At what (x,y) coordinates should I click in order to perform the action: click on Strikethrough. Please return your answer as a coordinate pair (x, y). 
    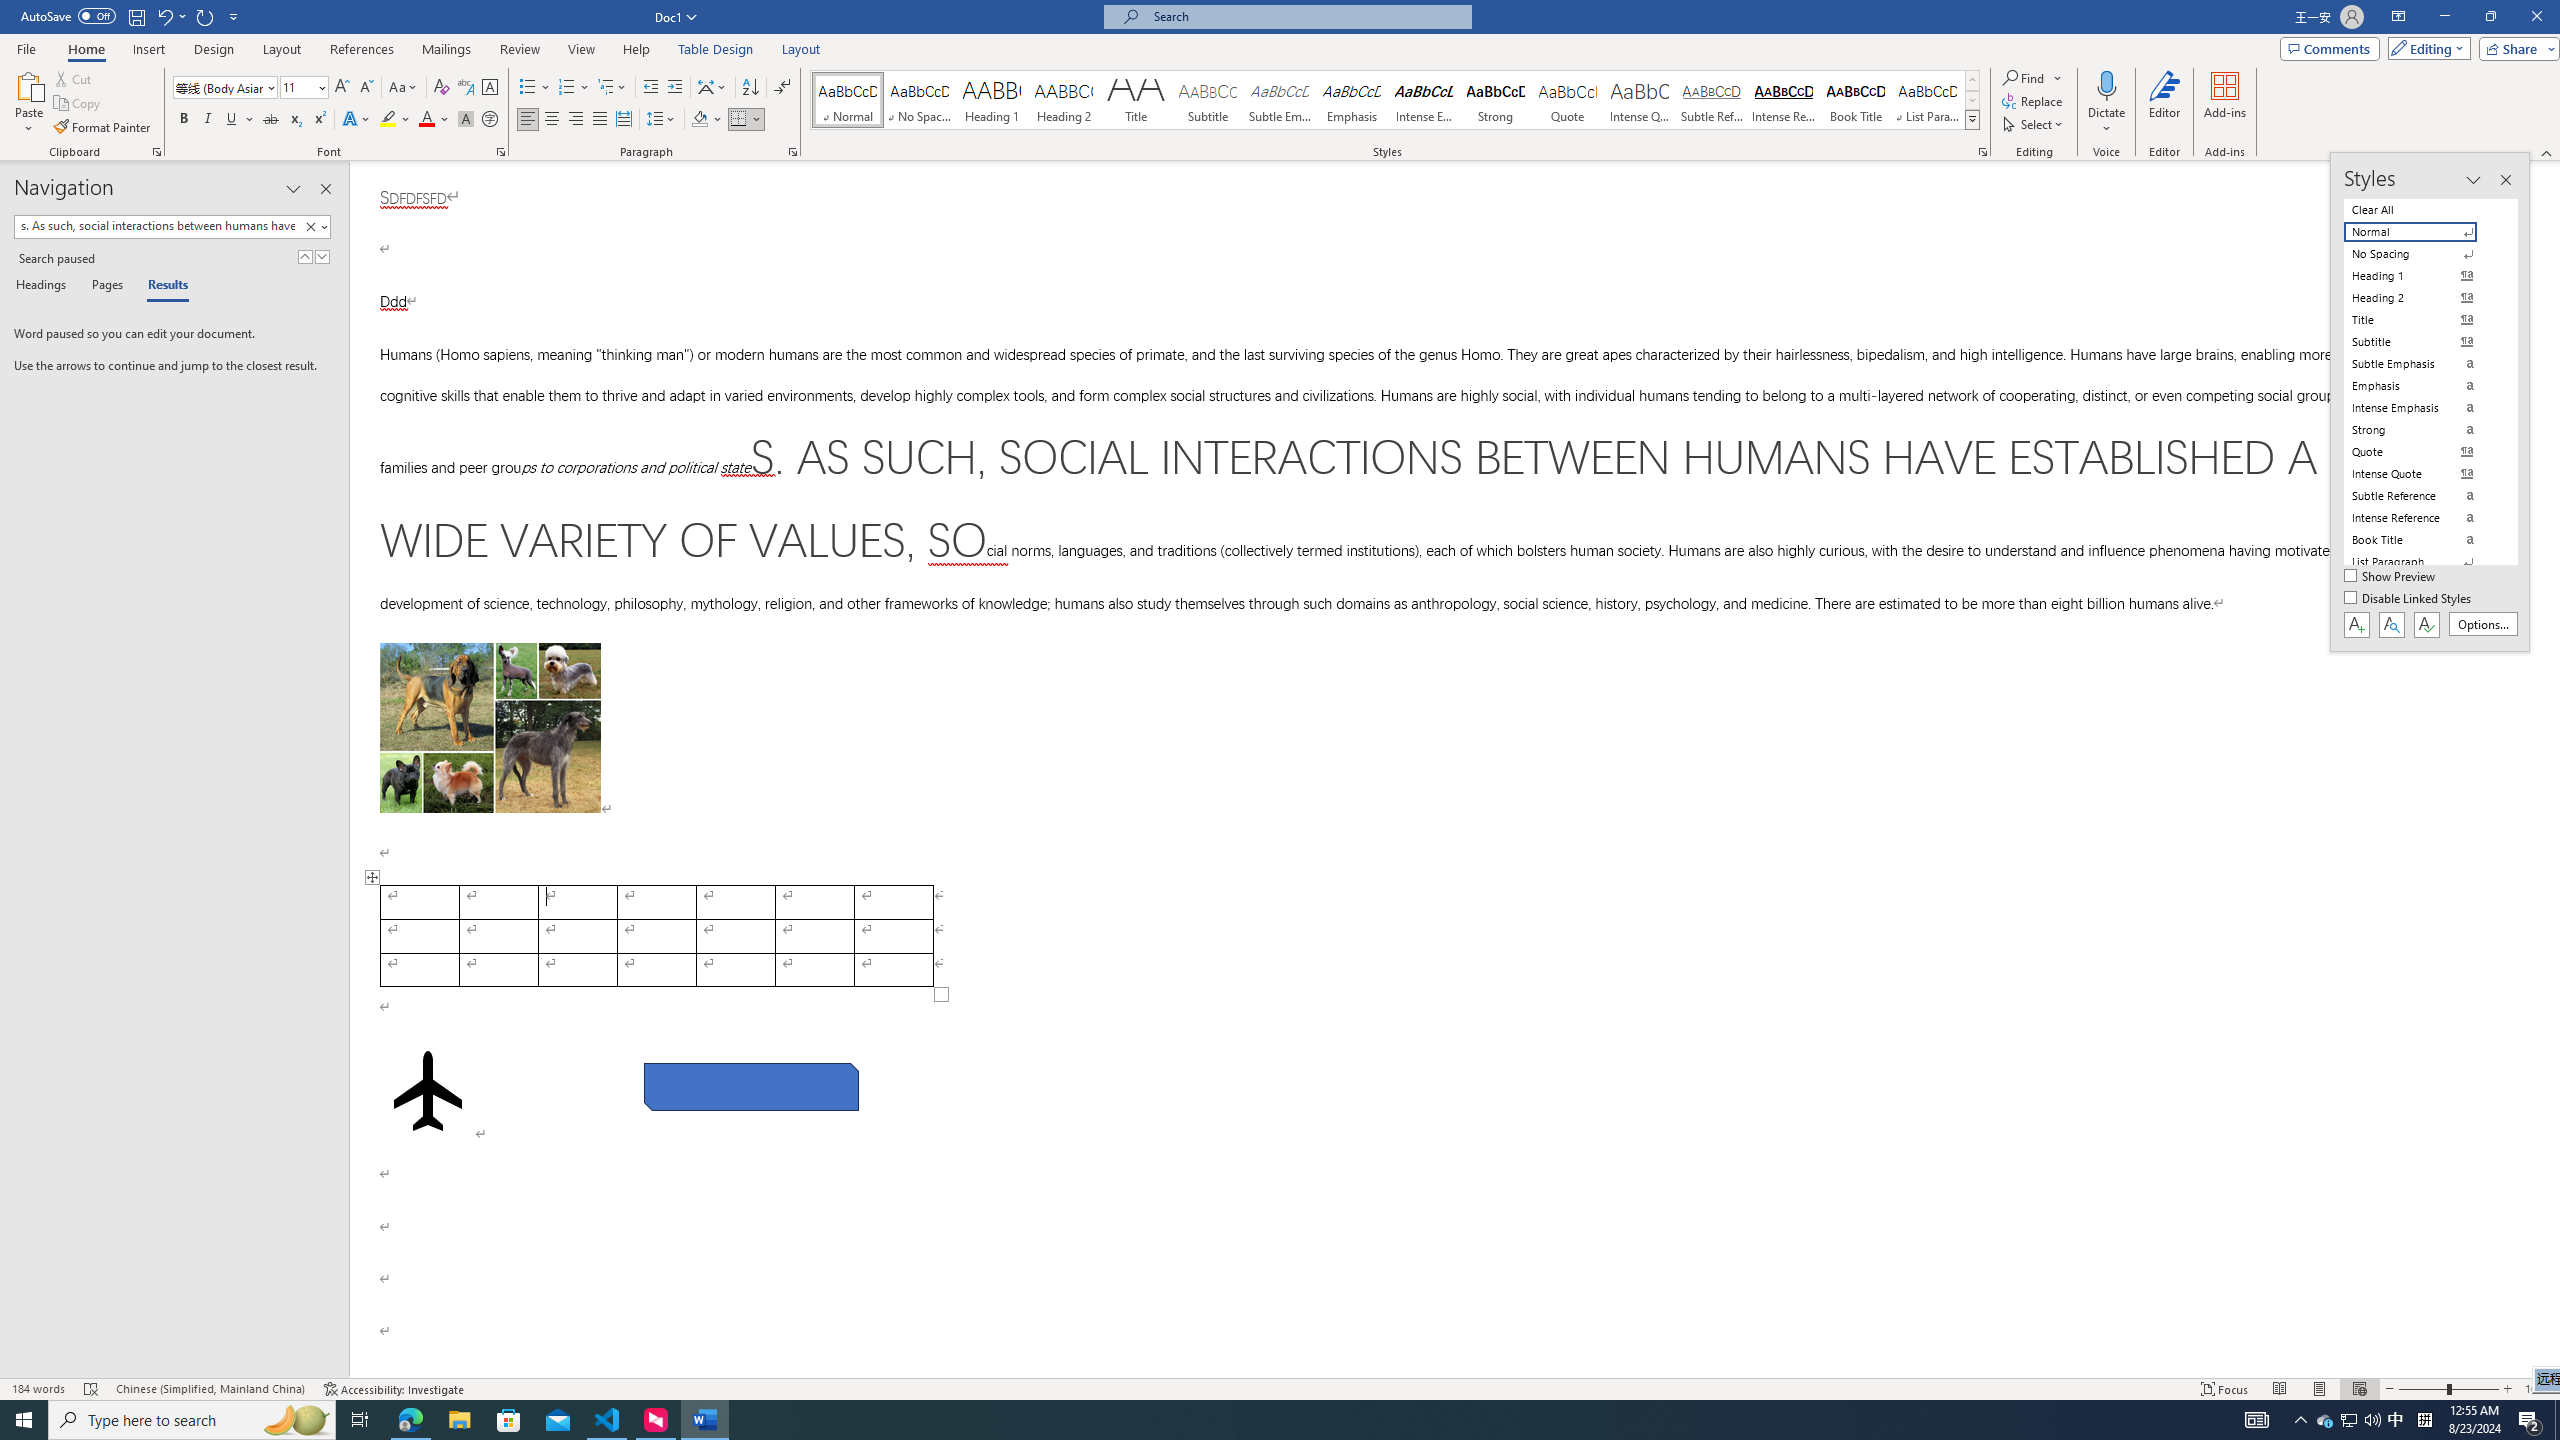
    Looking at the image, I should click on (271, 120).